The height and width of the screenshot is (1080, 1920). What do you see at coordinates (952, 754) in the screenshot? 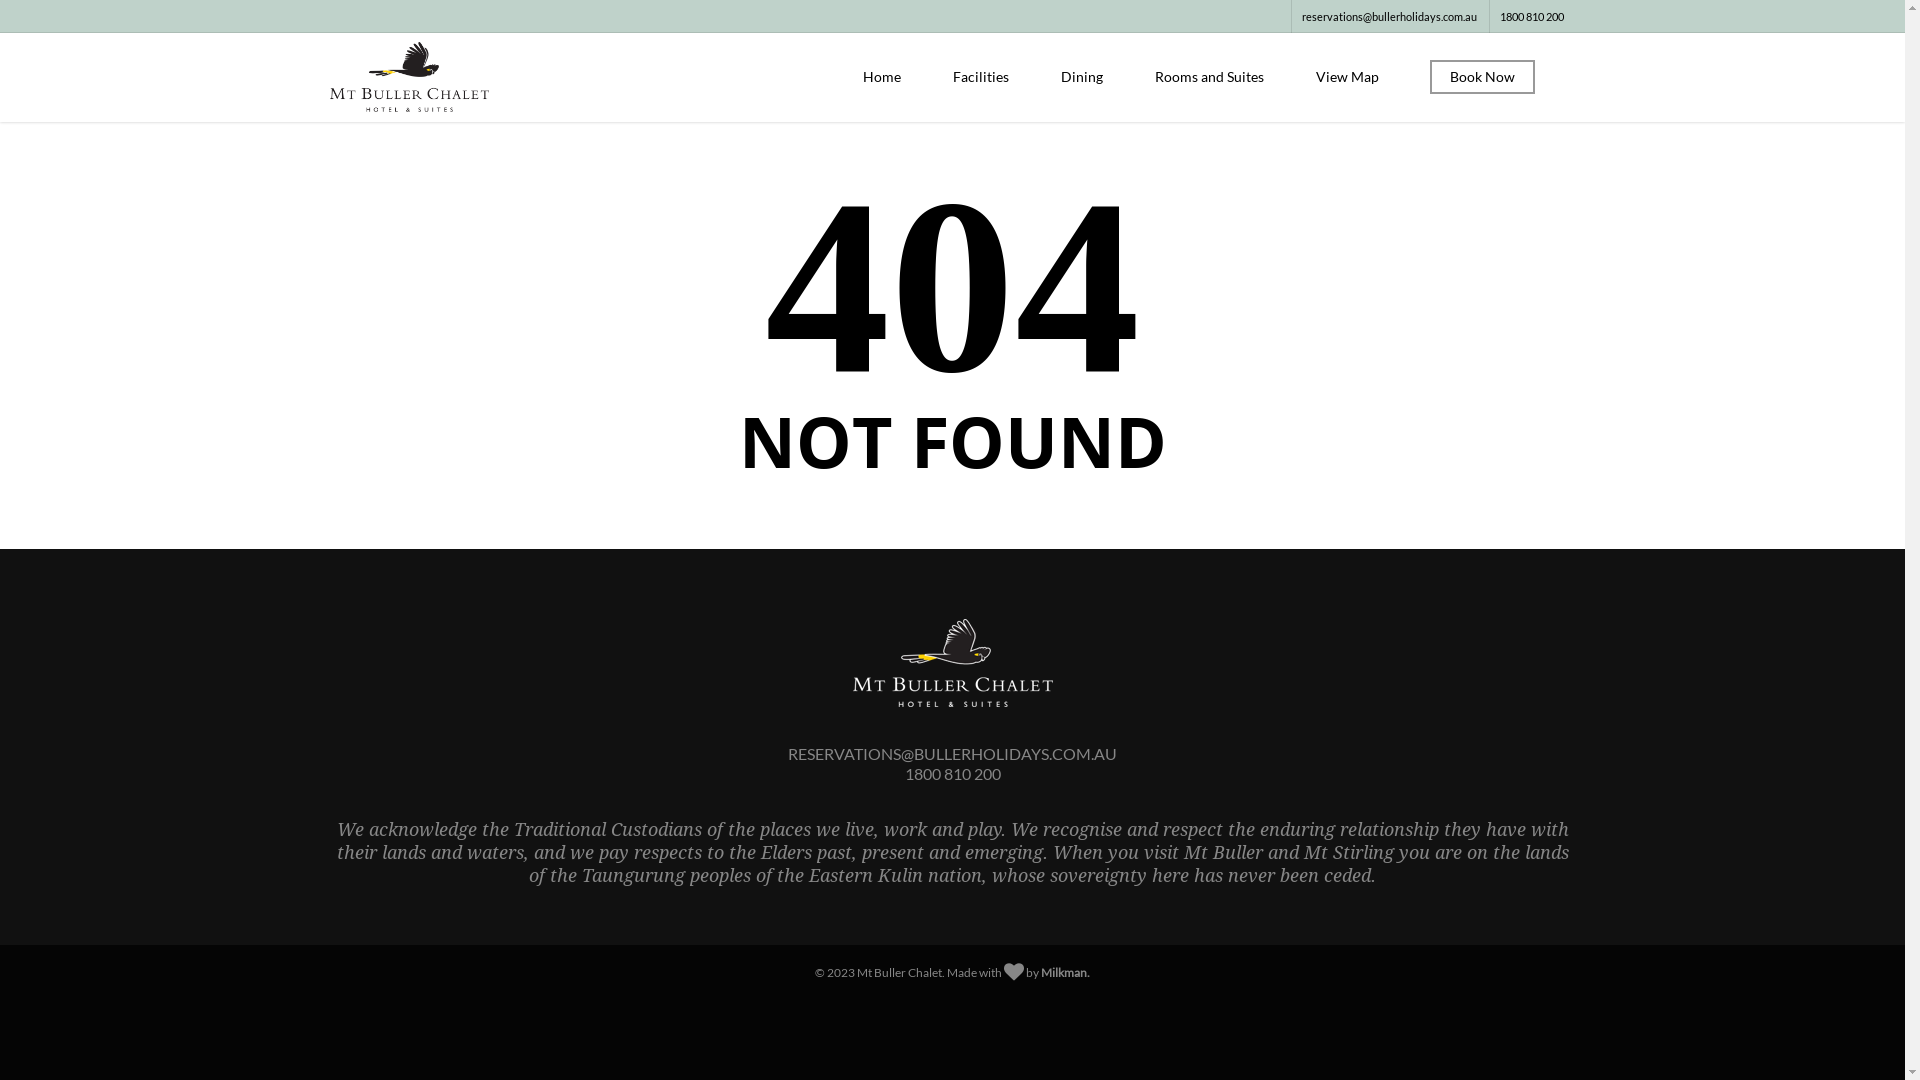
I see `RESERVATIONS@BULLERHOLIDAYS.COM.AU` at bounding box center [952, 754].